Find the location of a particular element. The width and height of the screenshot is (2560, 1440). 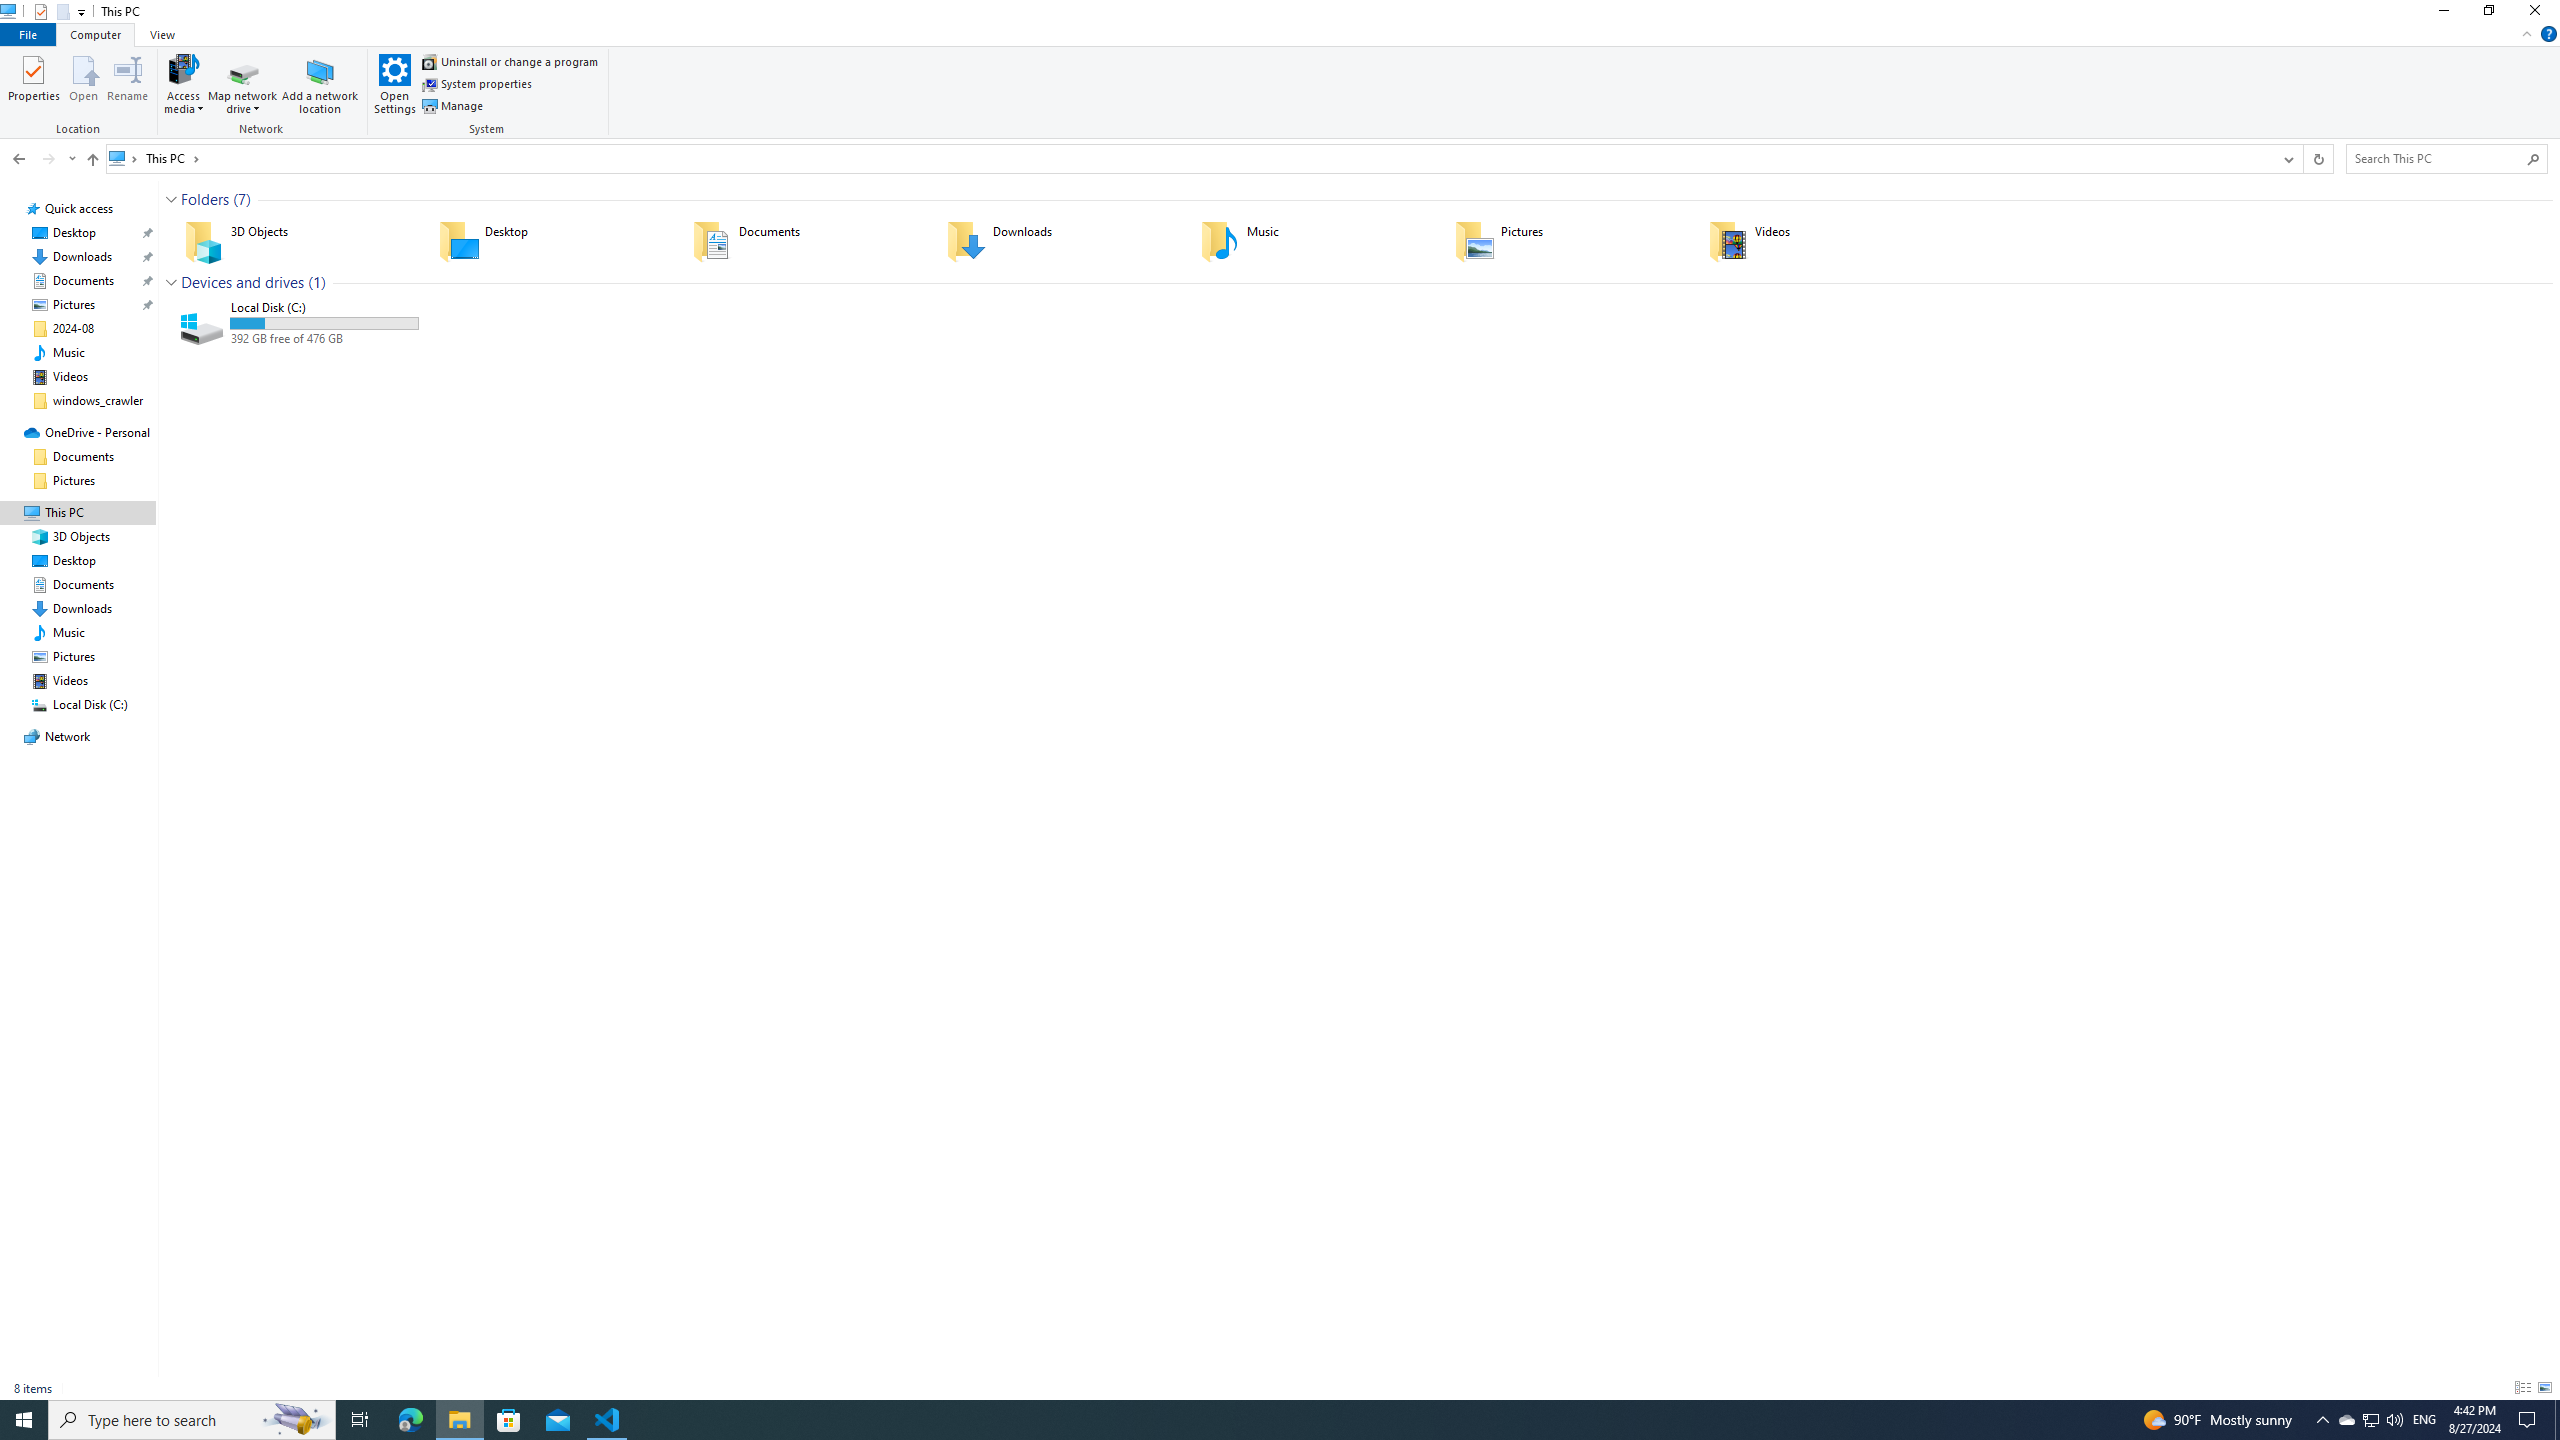

2024-08 is located at coordinates (74, 328).